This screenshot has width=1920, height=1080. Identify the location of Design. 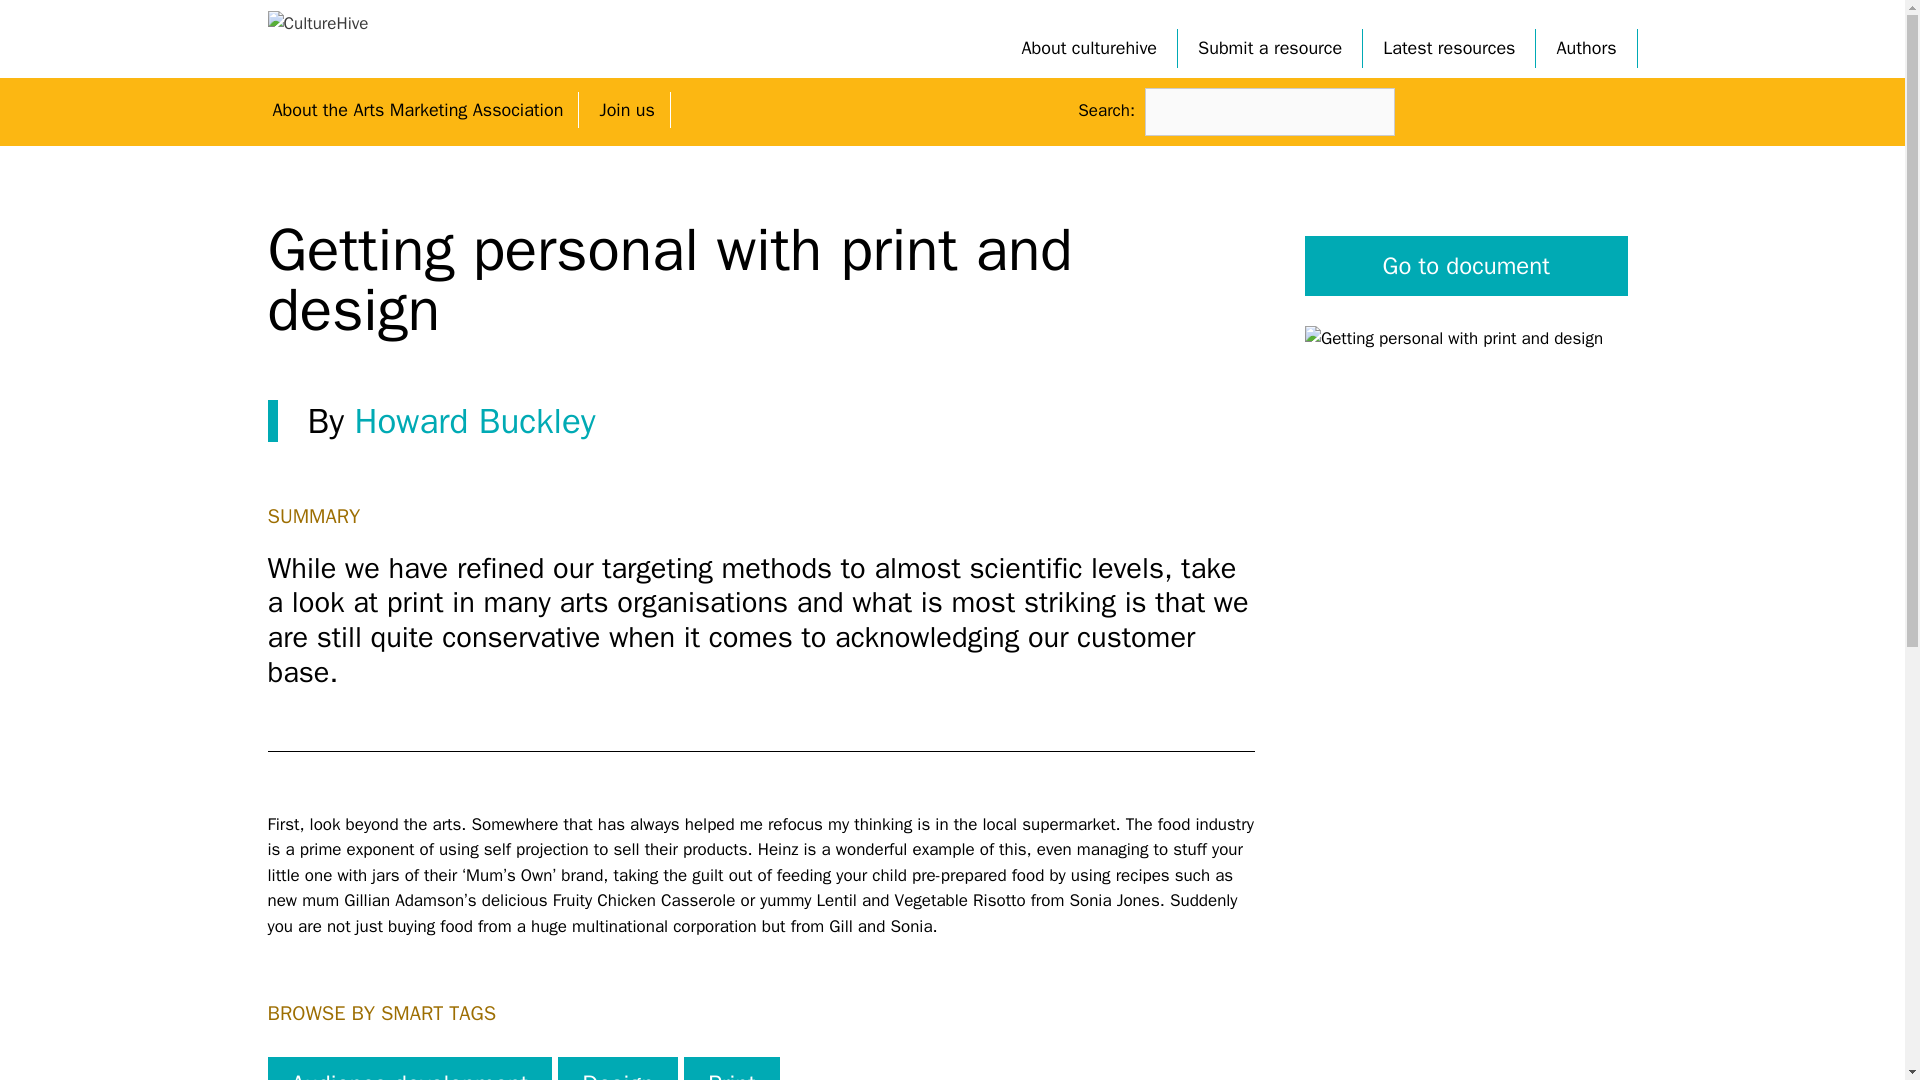
(618, 1068).